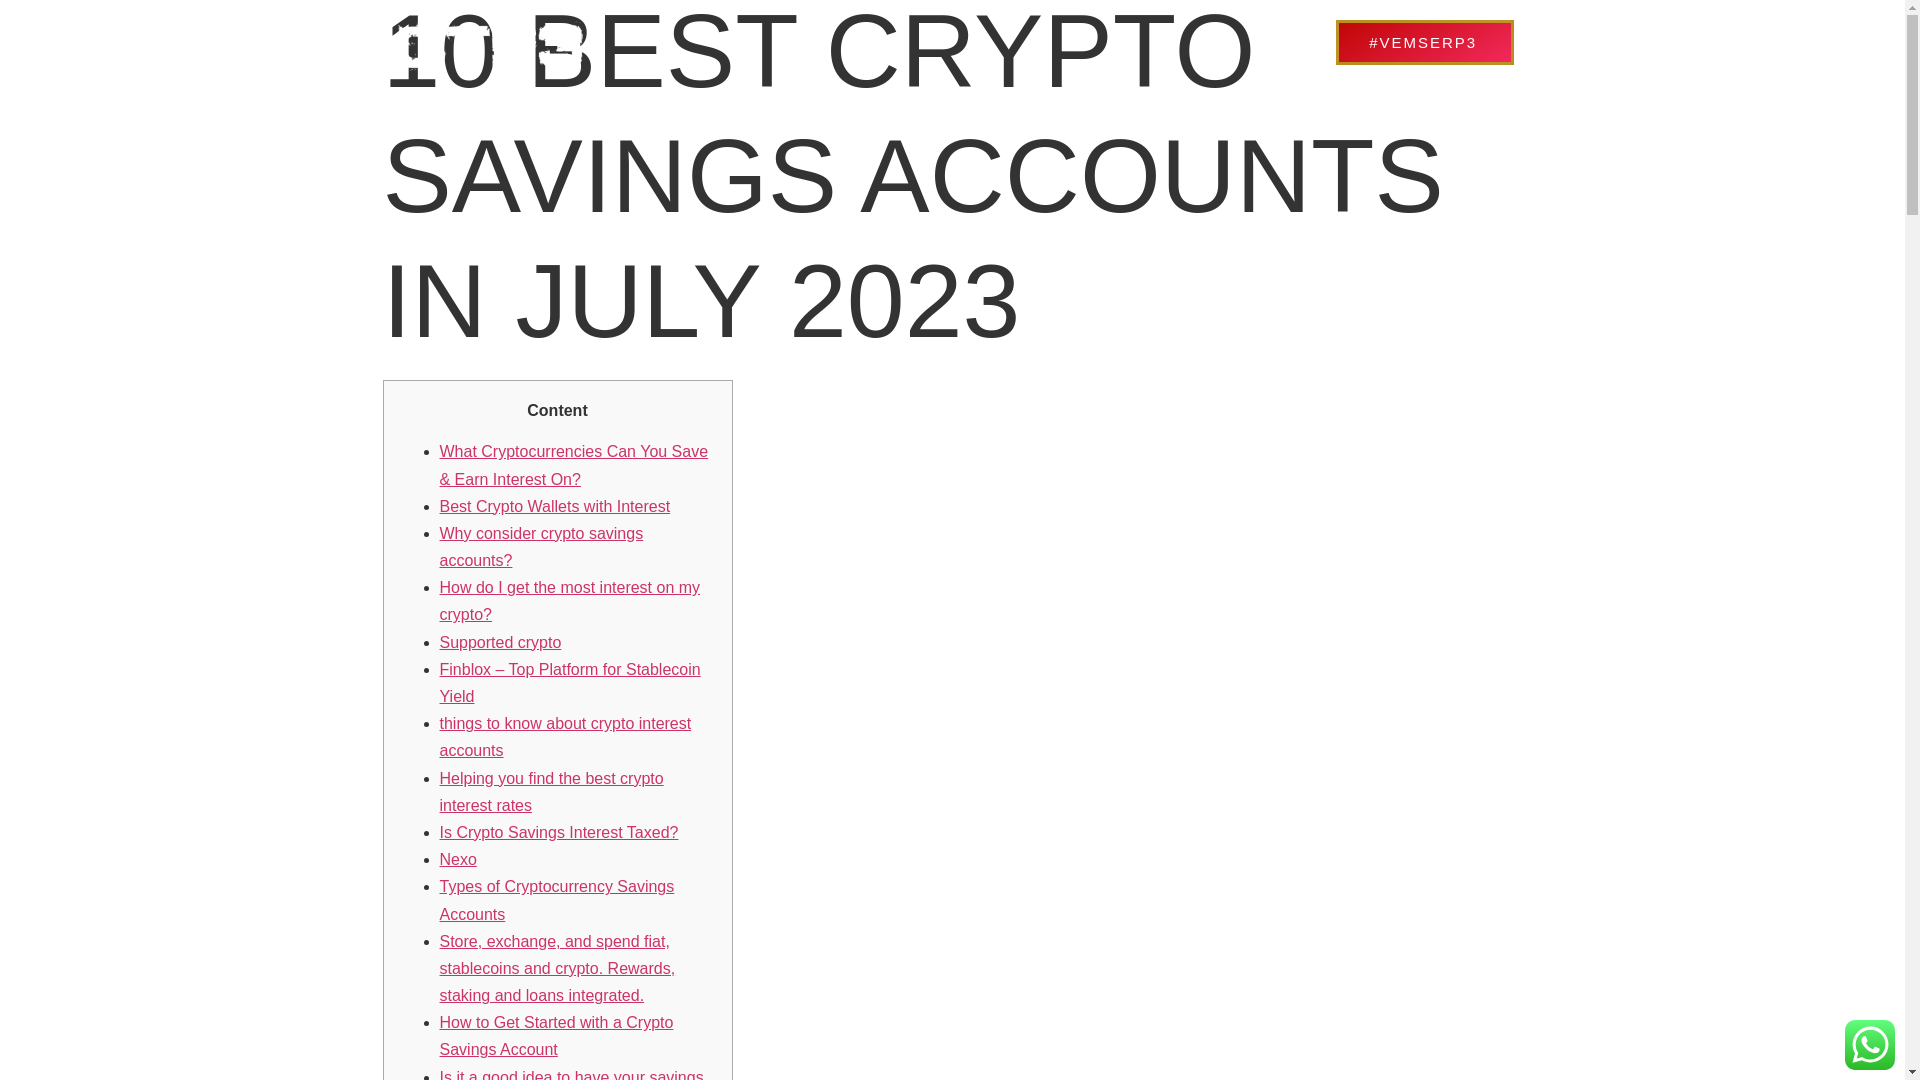 This screenshot has height=1080, width=1920. I want to click on Best Crypto Wallets with Interest, so click(554, 506).